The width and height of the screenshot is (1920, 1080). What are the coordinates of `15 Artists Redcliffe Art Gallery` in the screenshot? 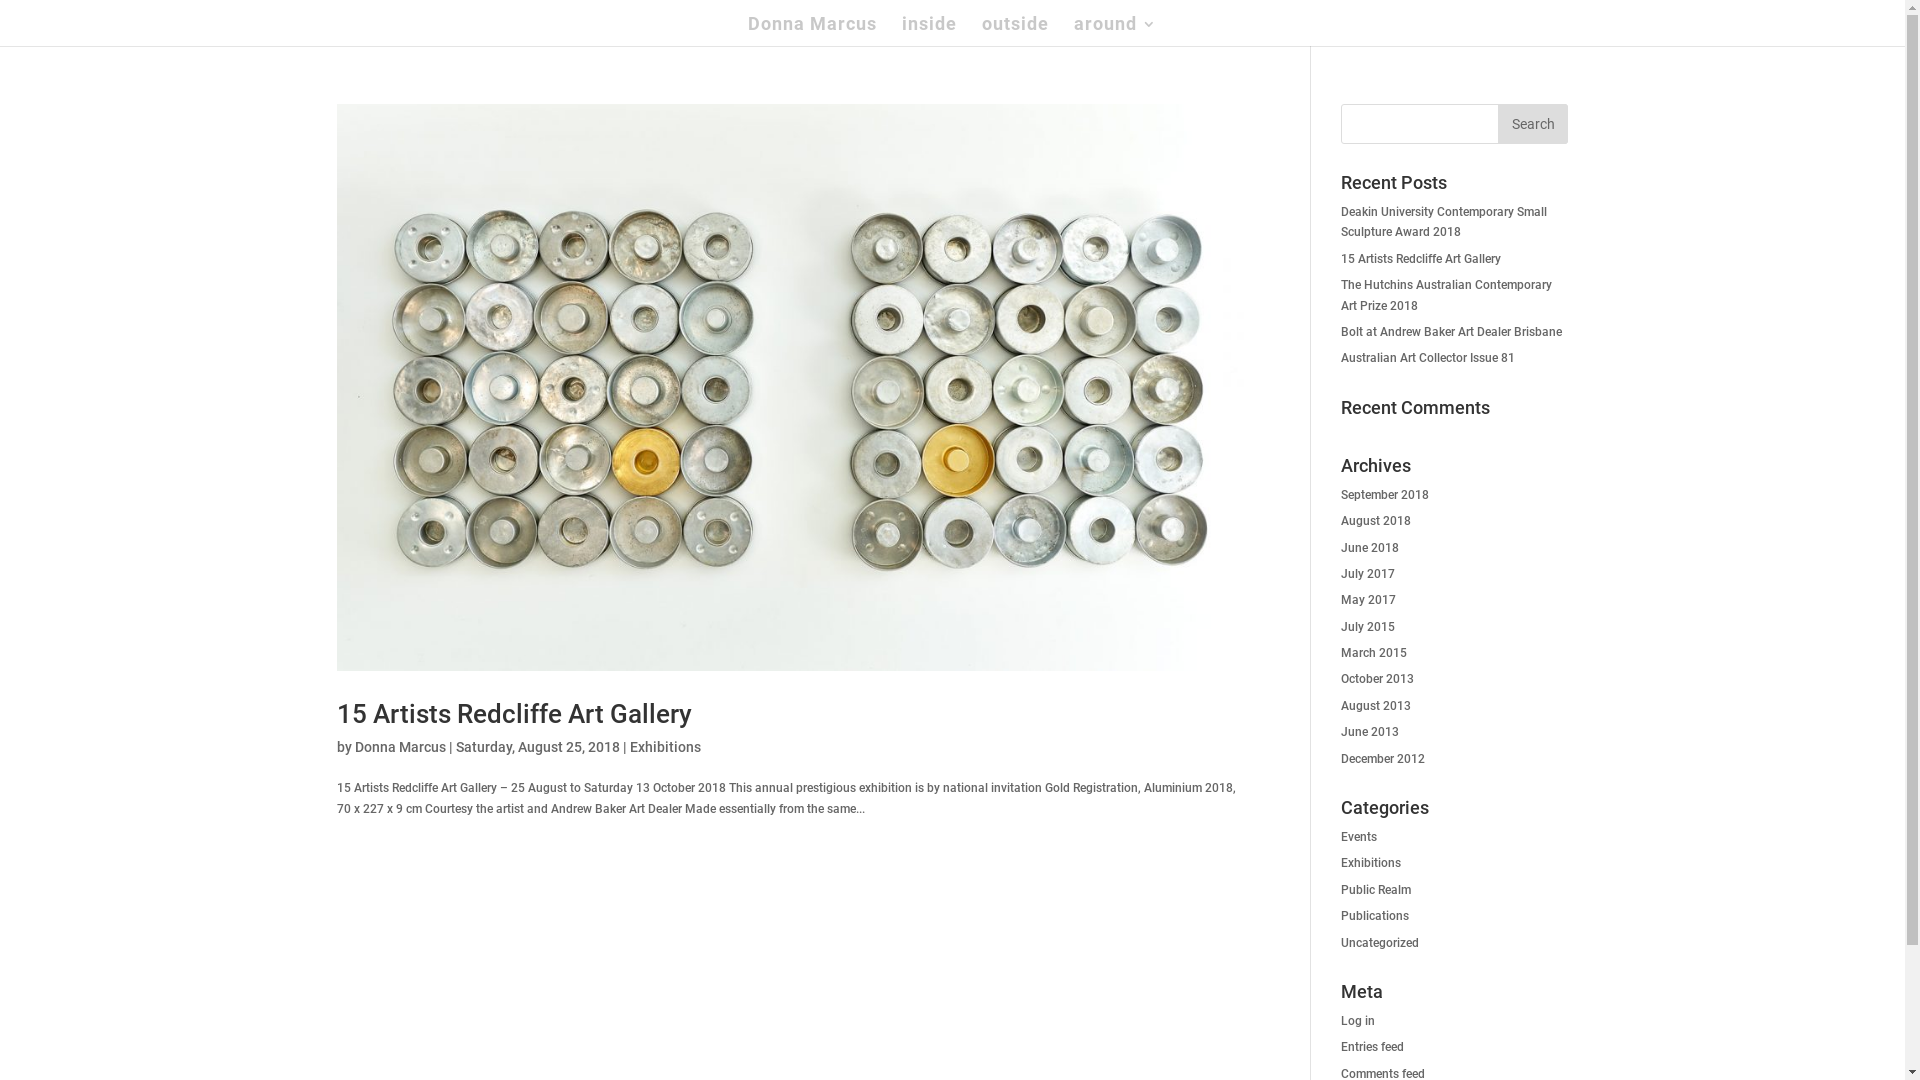 It's located at (1421, 259).